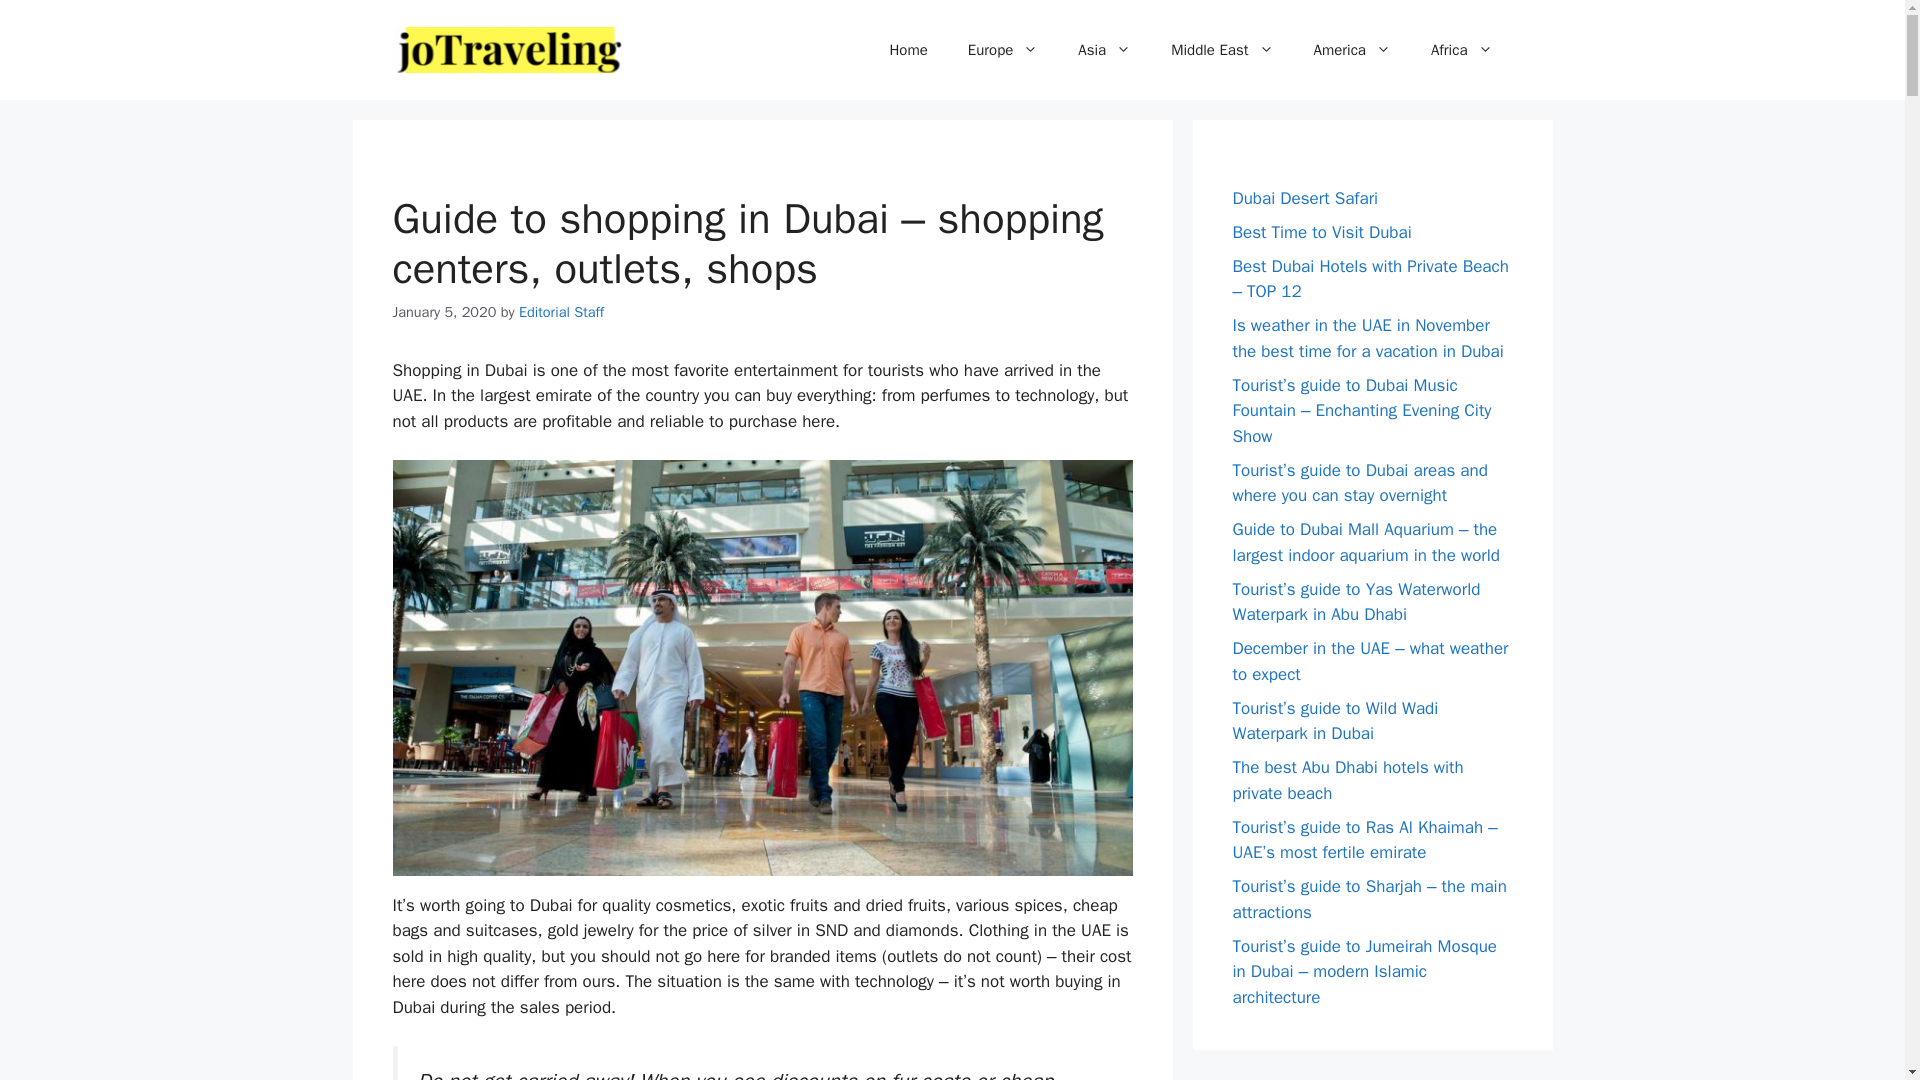 Image resolution: width=1920 pixels, height=1080 pixels. What do you see at coordinates (561, 312) in the screenshot?
I see `View all posts by Editorial Staff` at bounding box center [561, 312].